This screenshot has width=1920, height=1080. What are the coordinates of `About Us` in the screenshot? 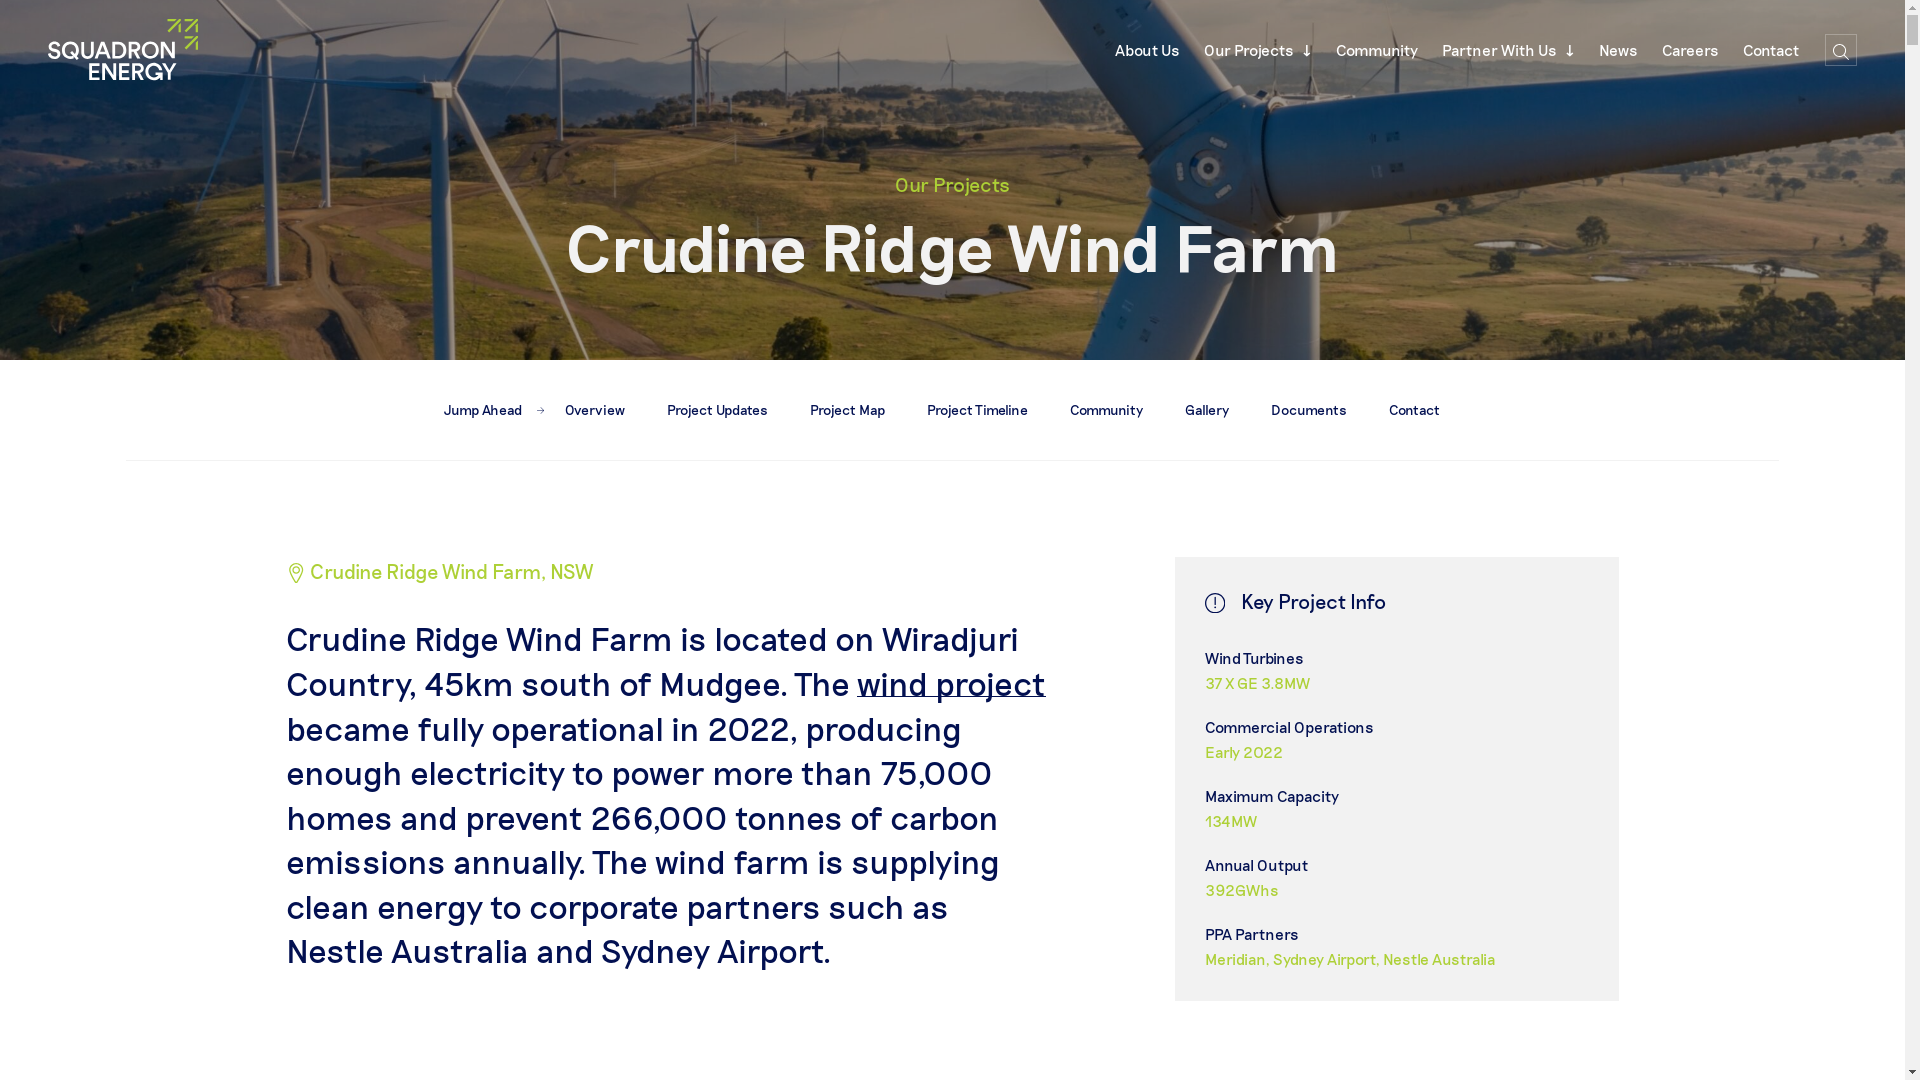 It's located at (1148, 50).